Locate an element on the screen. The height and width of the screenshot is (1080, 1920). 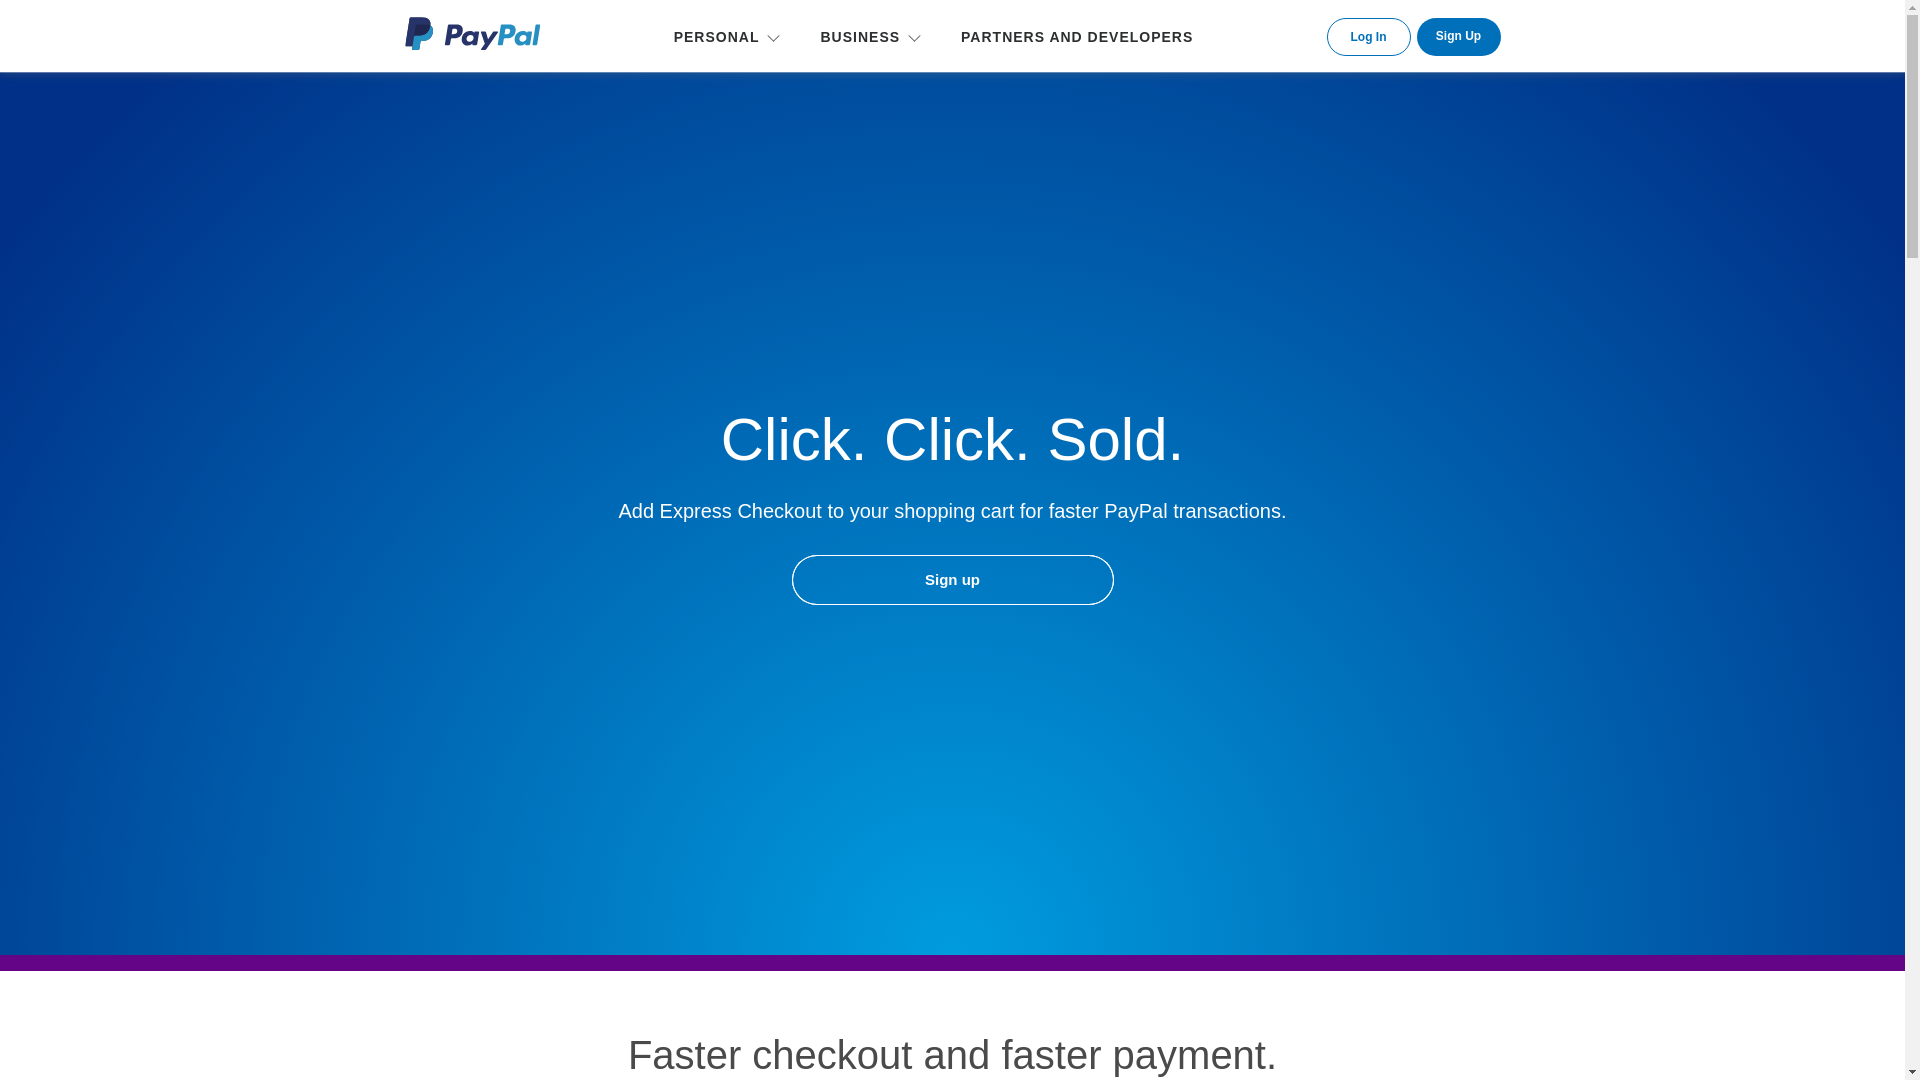
PARTNERS AND DEVELOPERS is located at coordinates (1076, 36).